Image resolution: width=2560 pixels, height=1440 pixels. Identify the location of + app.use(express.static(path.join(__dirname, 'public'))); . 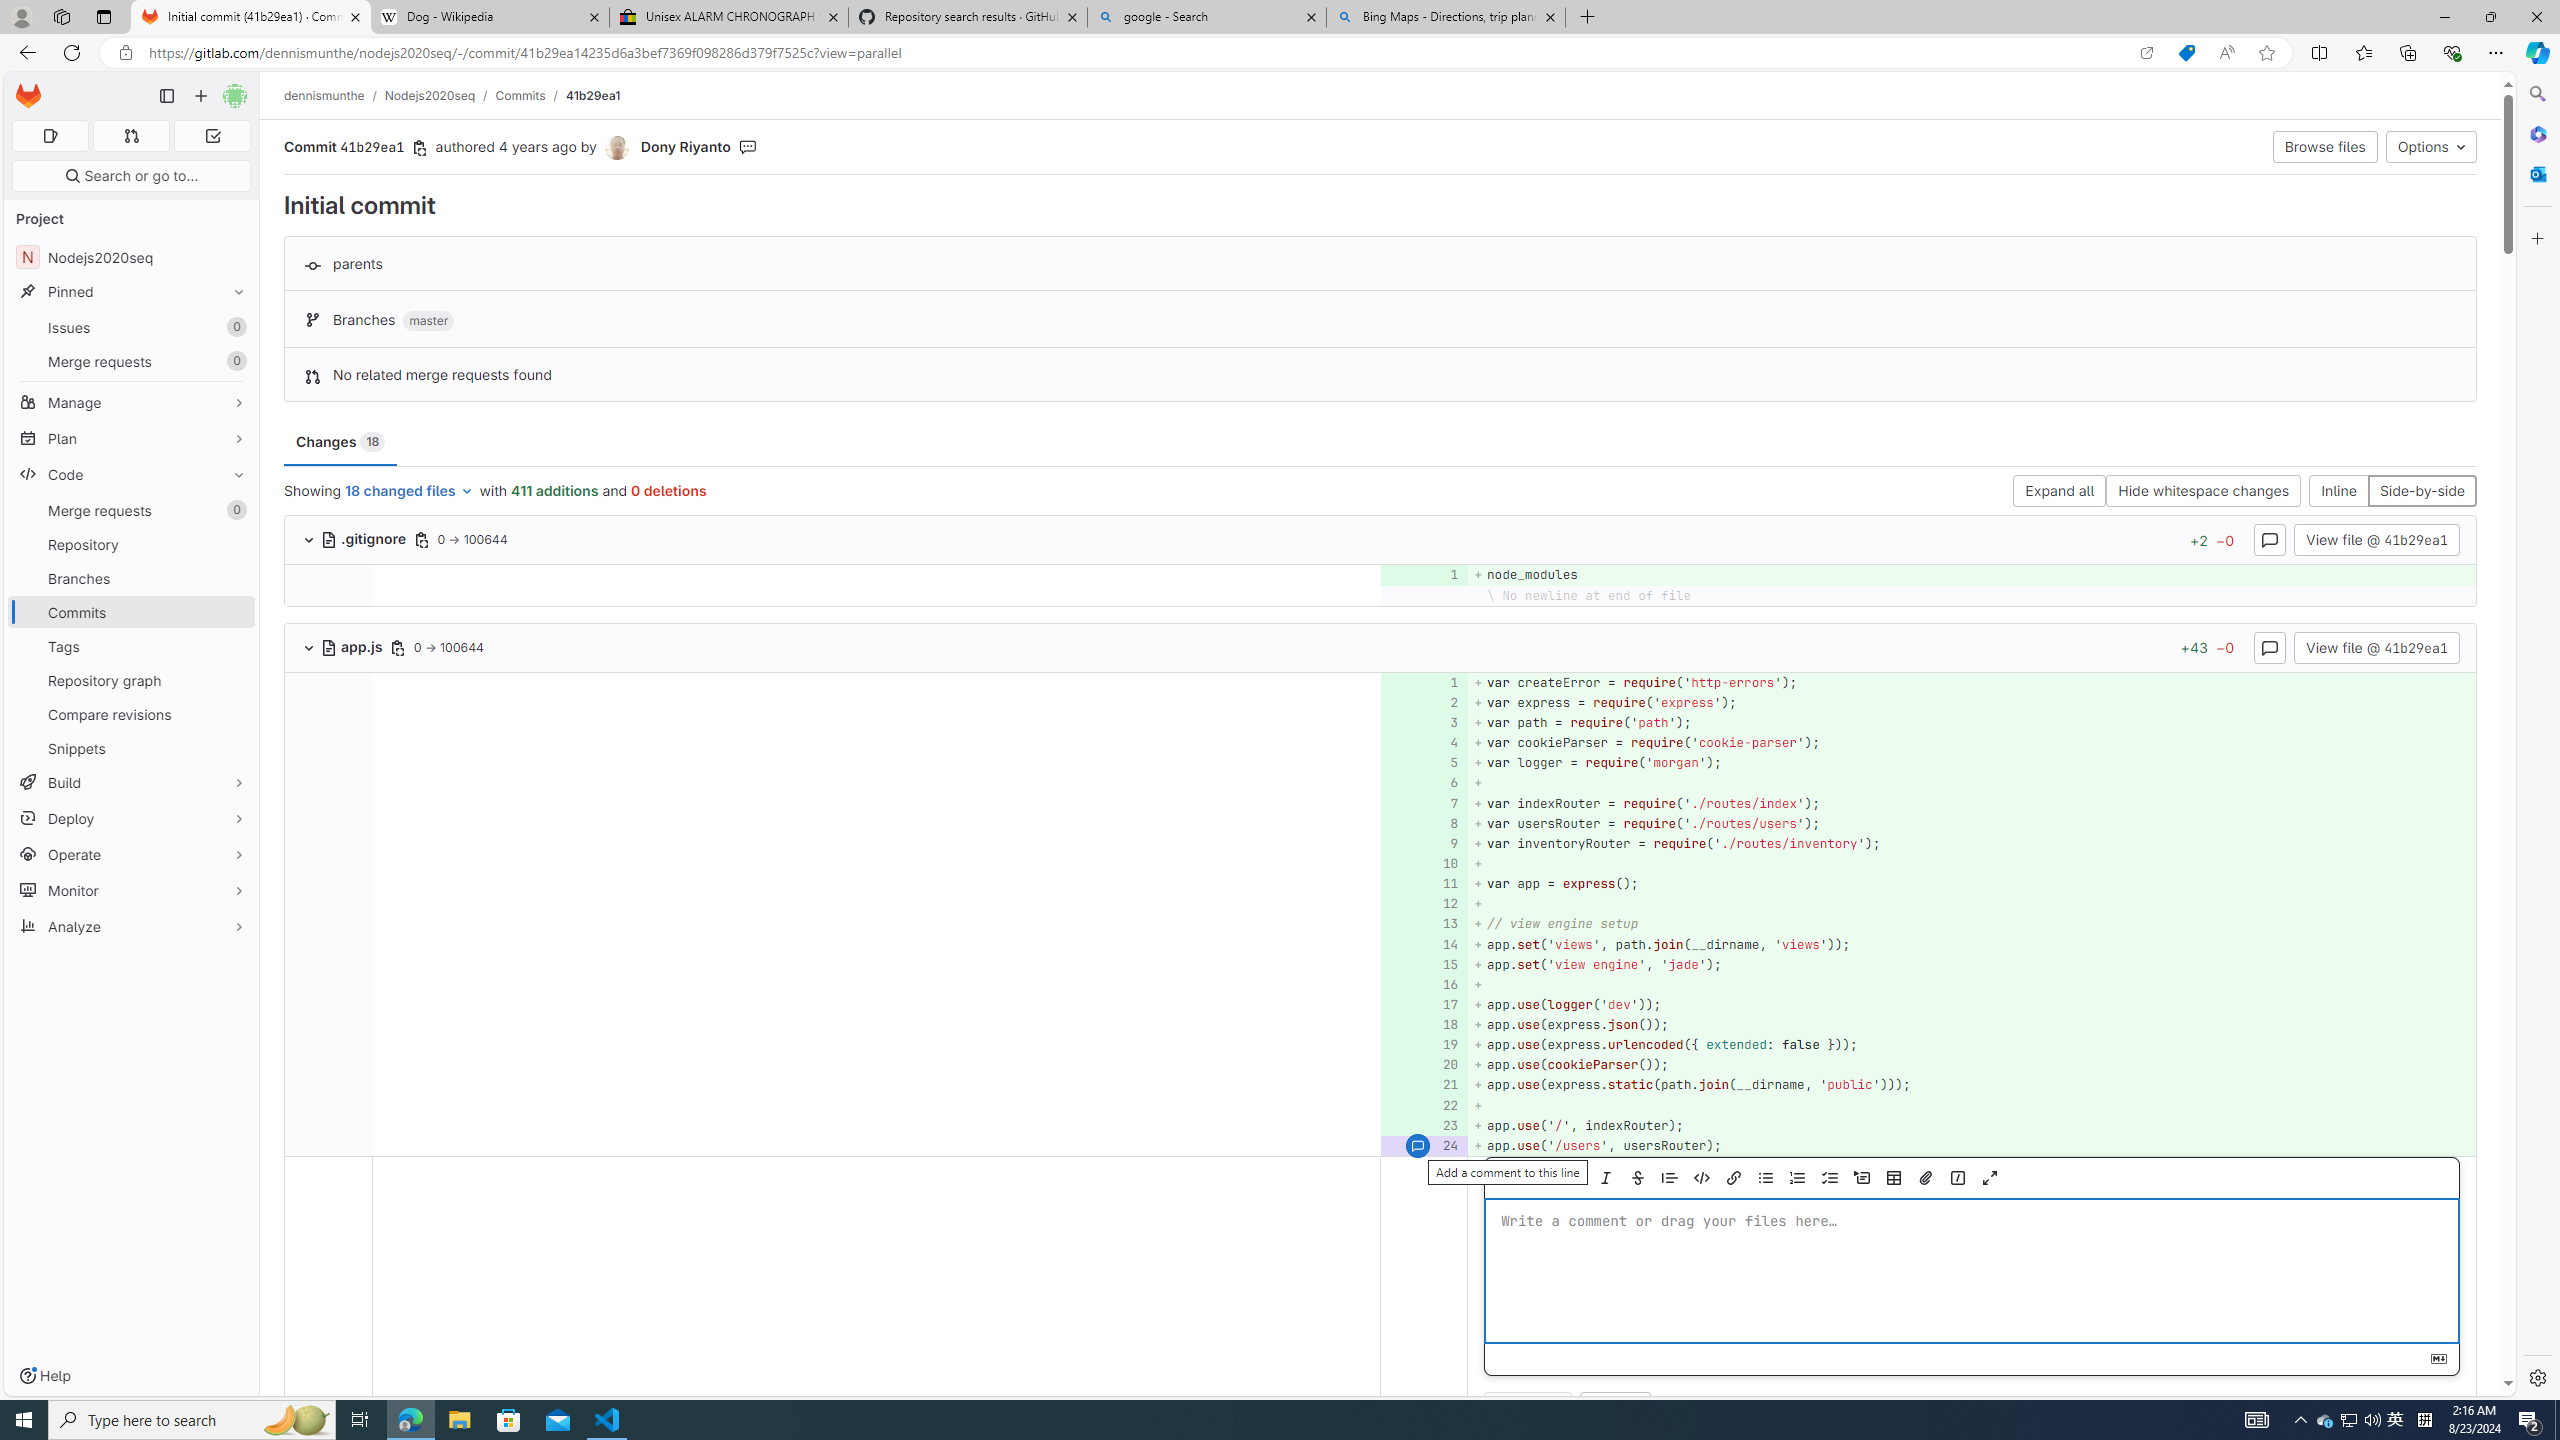
(1970, 1085).